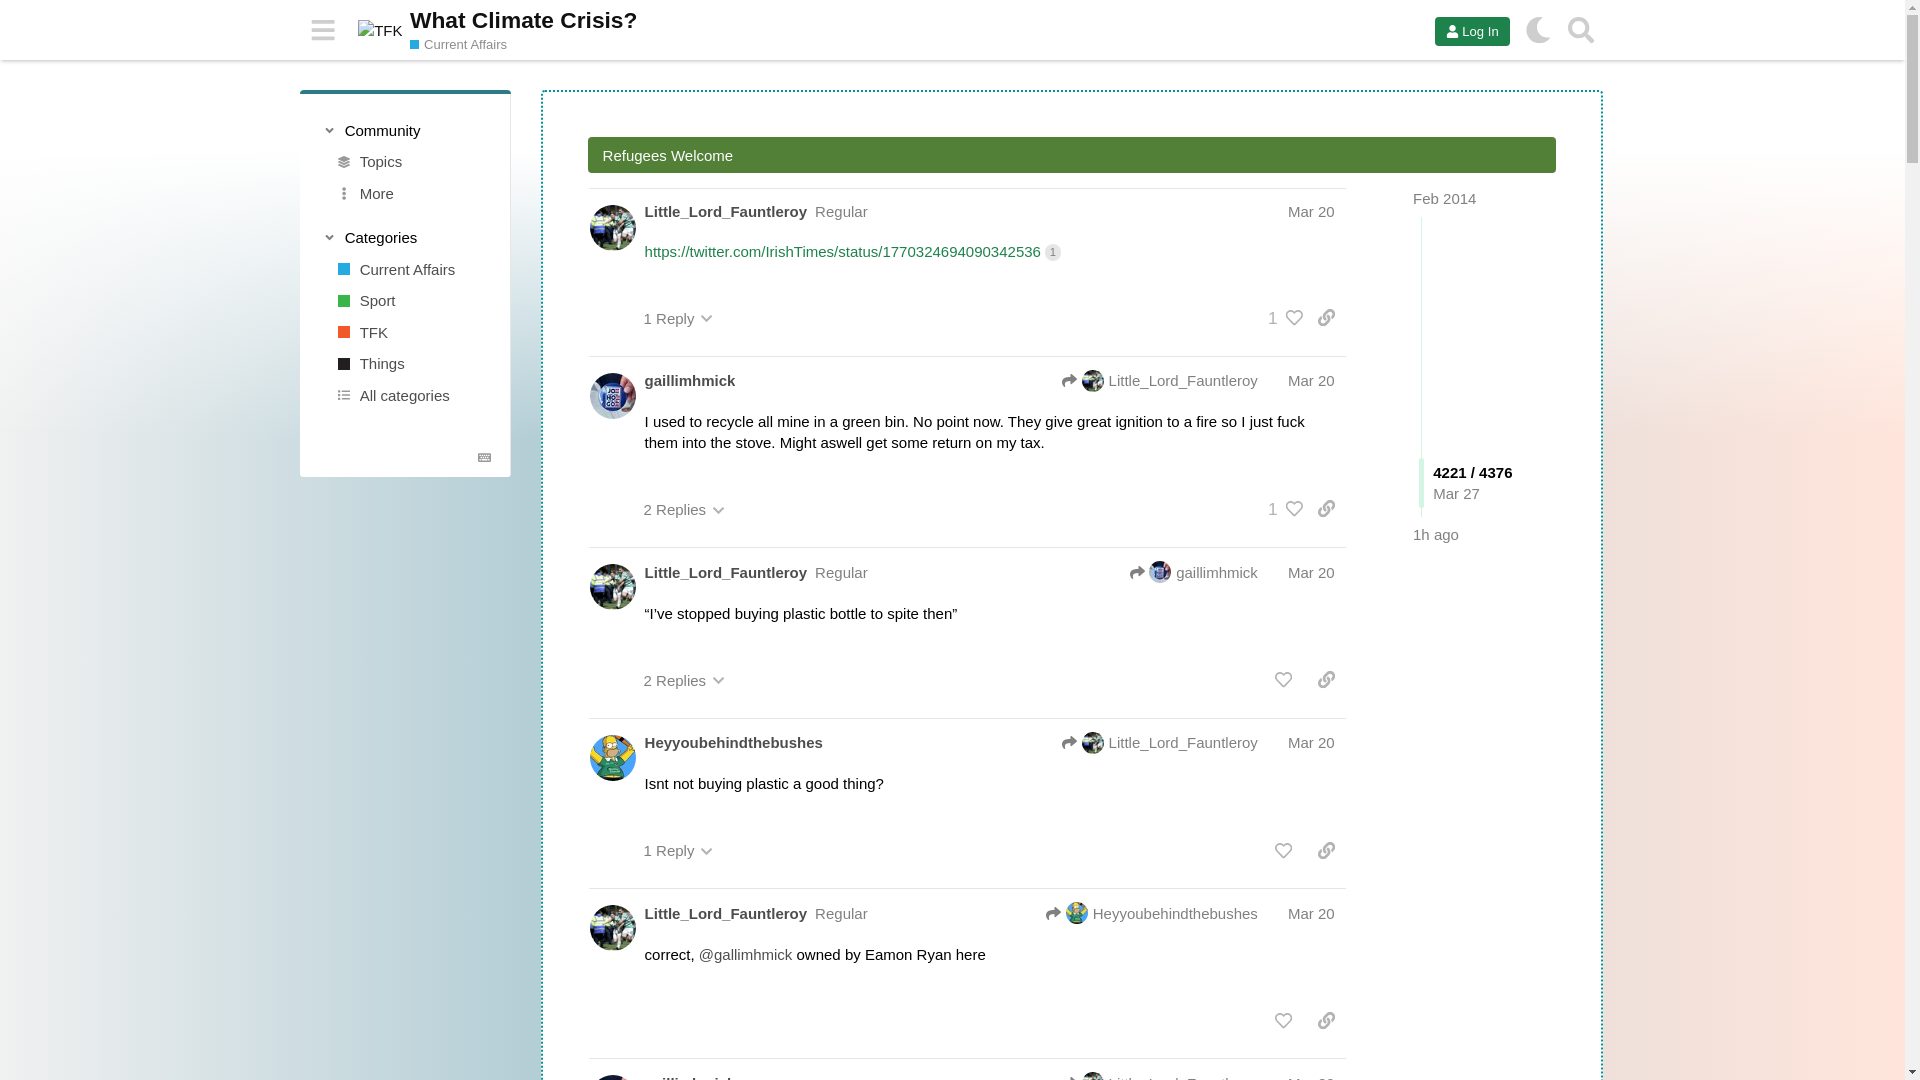 This screenshot has width=1920, height=1080. I want to click on Current Affairs, so click(411, 268).